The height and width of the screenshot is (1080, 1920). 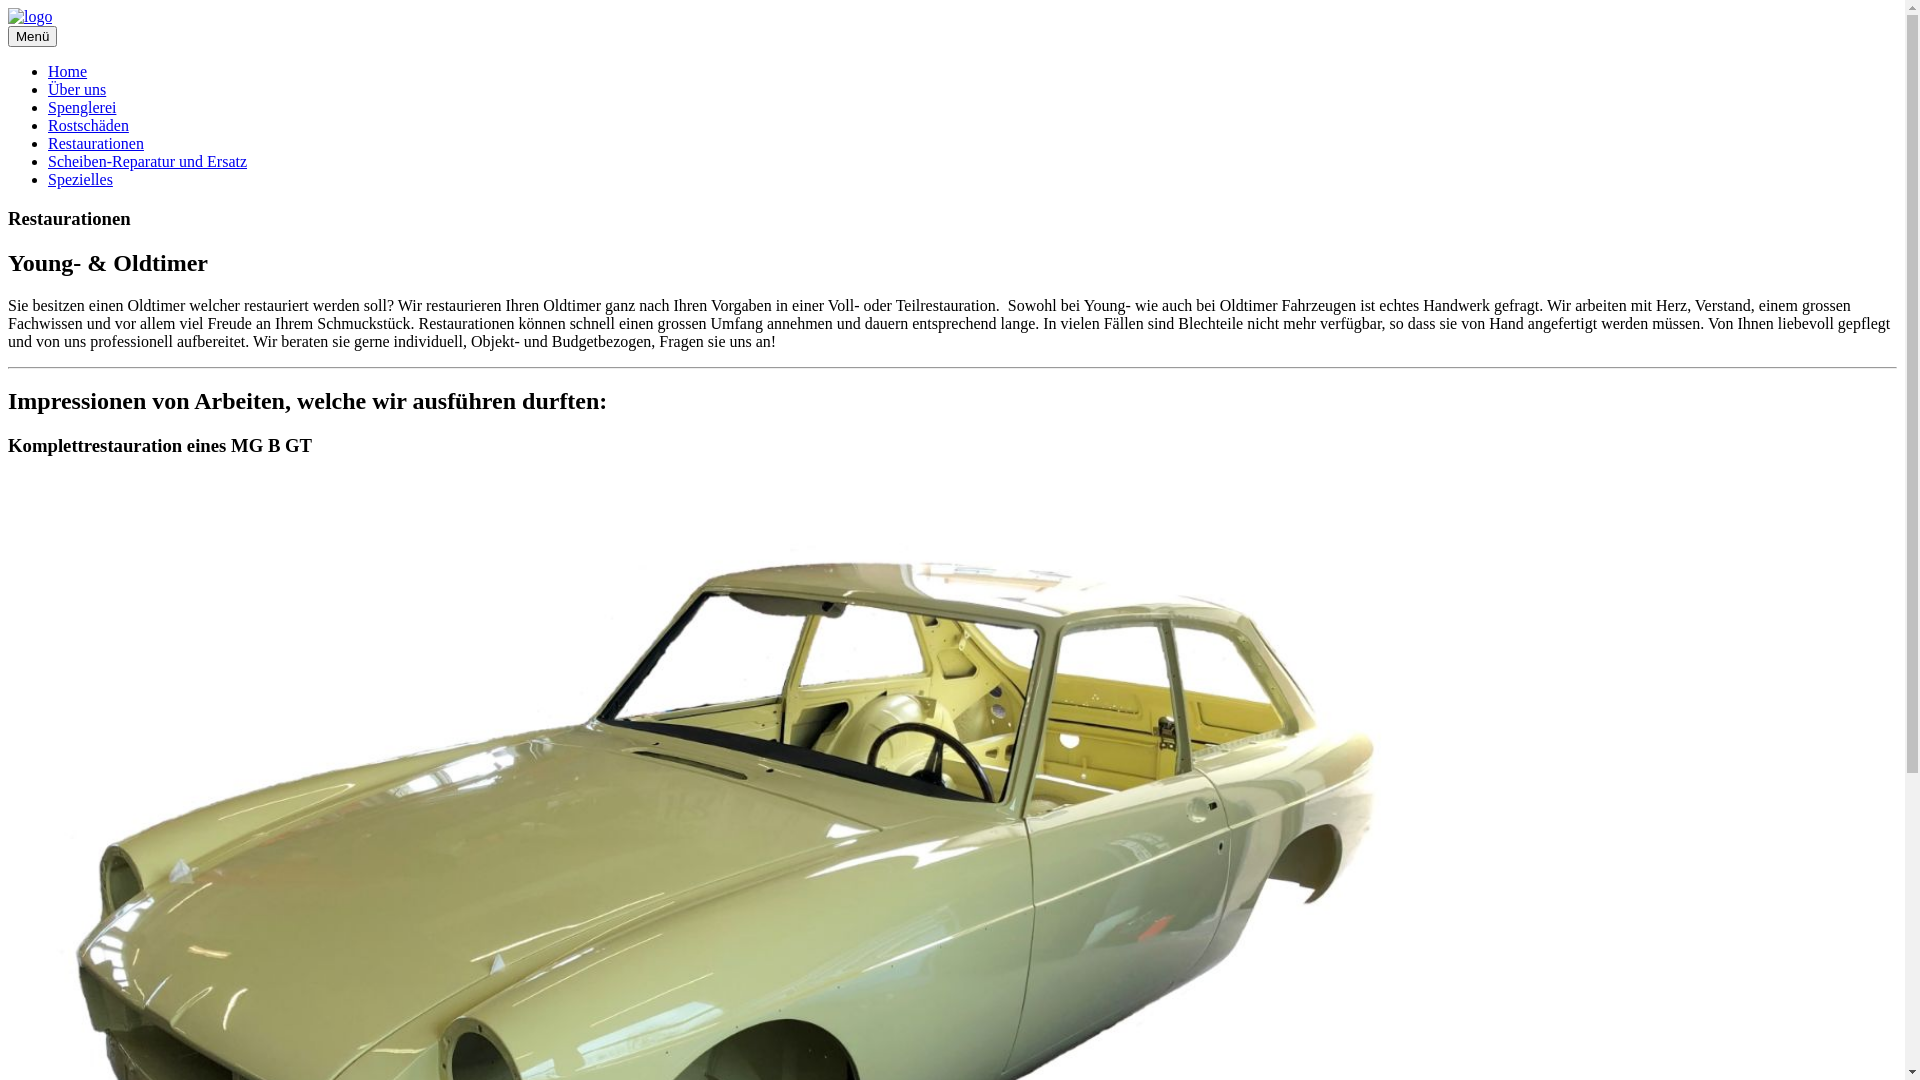 What do you see at coordinates (147, 162) in the screenshot?
I see `Scheiben-Reparatur und Ersatz` at bounding box center [147, 162].